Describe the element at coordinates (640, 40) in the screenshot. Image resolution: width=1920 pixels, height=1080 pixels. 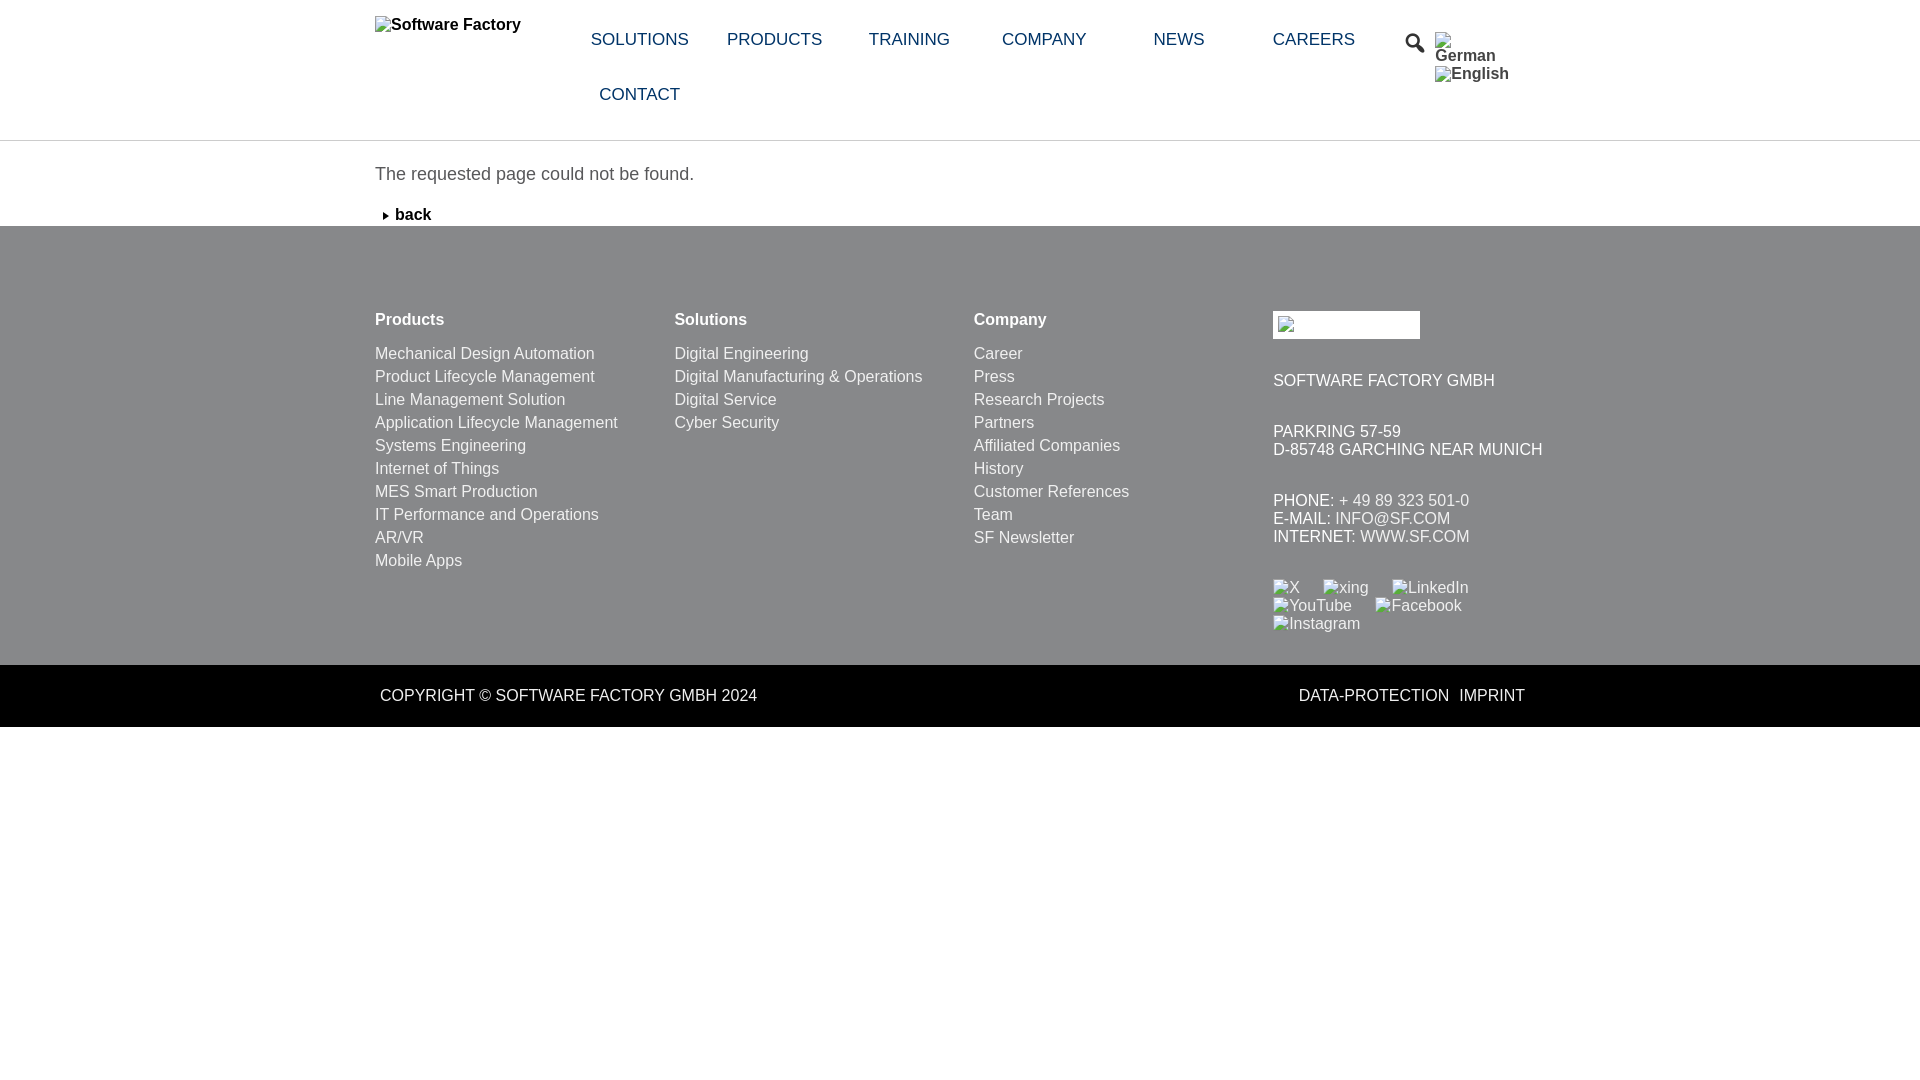
I see `SOLUTIONS` at that location.